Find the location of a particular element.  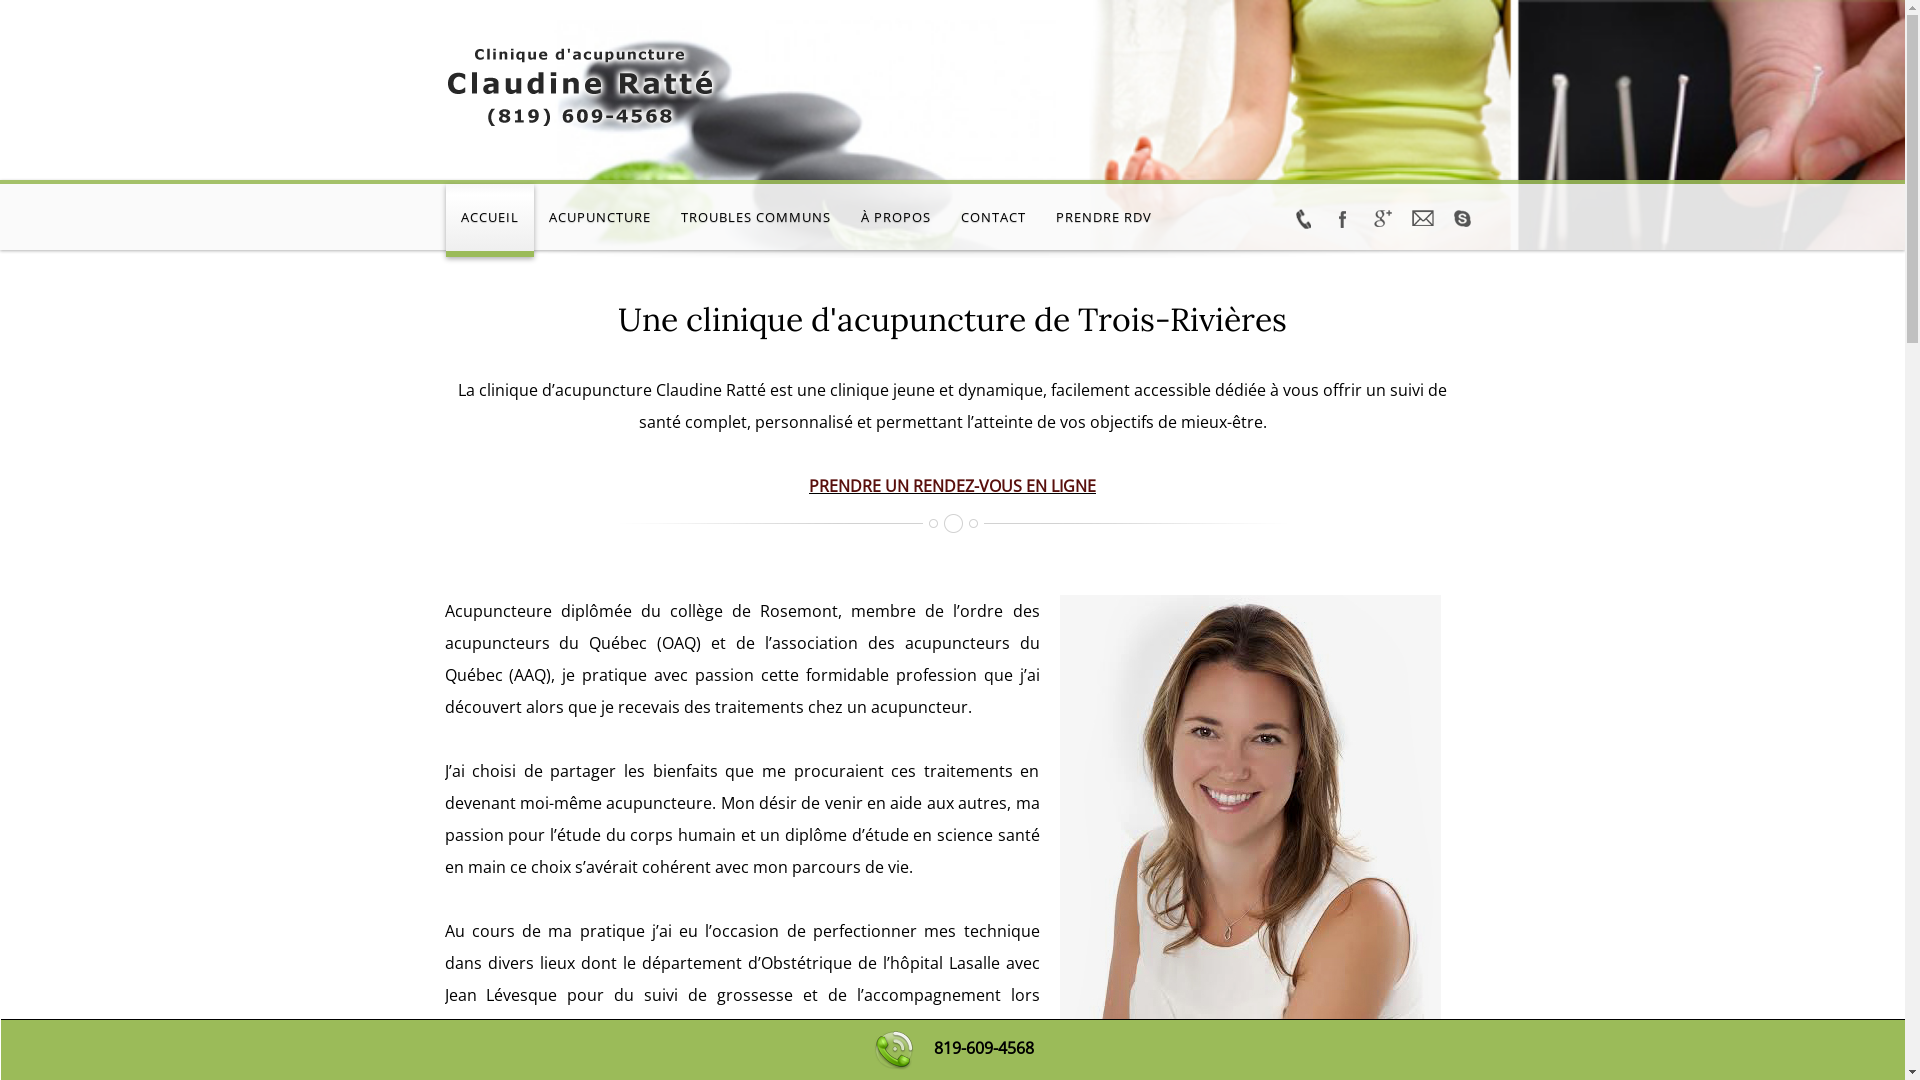

ACCUEIL is located at coordinates (490, 220).